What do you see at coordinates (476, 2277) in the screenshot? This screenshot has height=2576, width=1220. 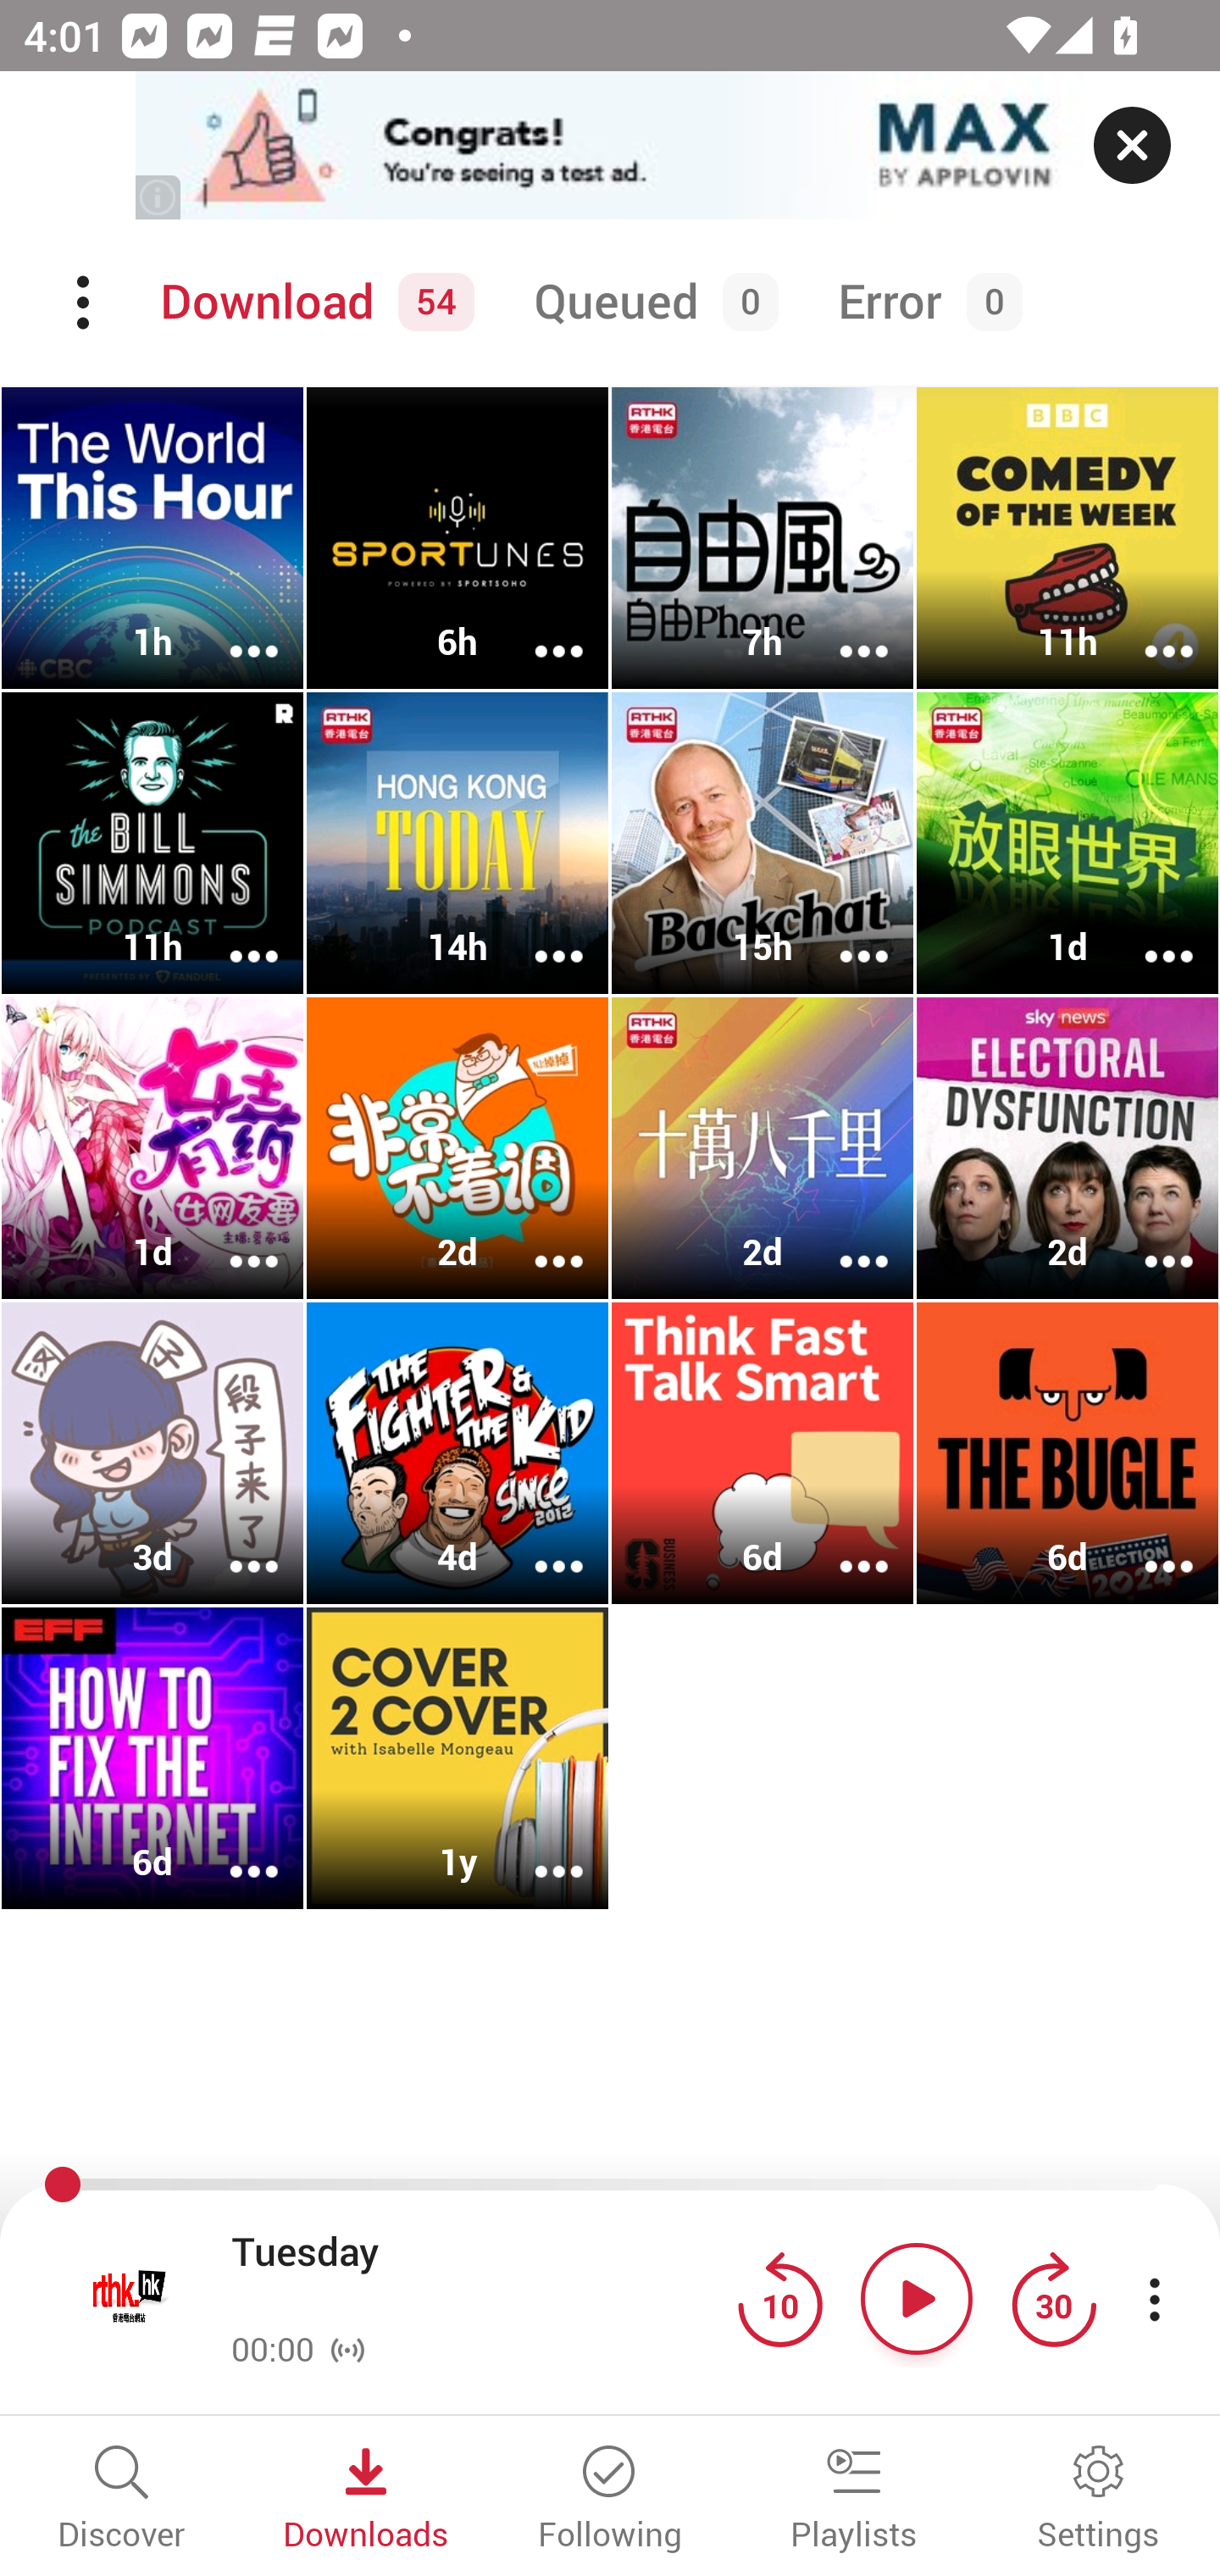 I see `Tuesday` at bounding box center [476, 2277].